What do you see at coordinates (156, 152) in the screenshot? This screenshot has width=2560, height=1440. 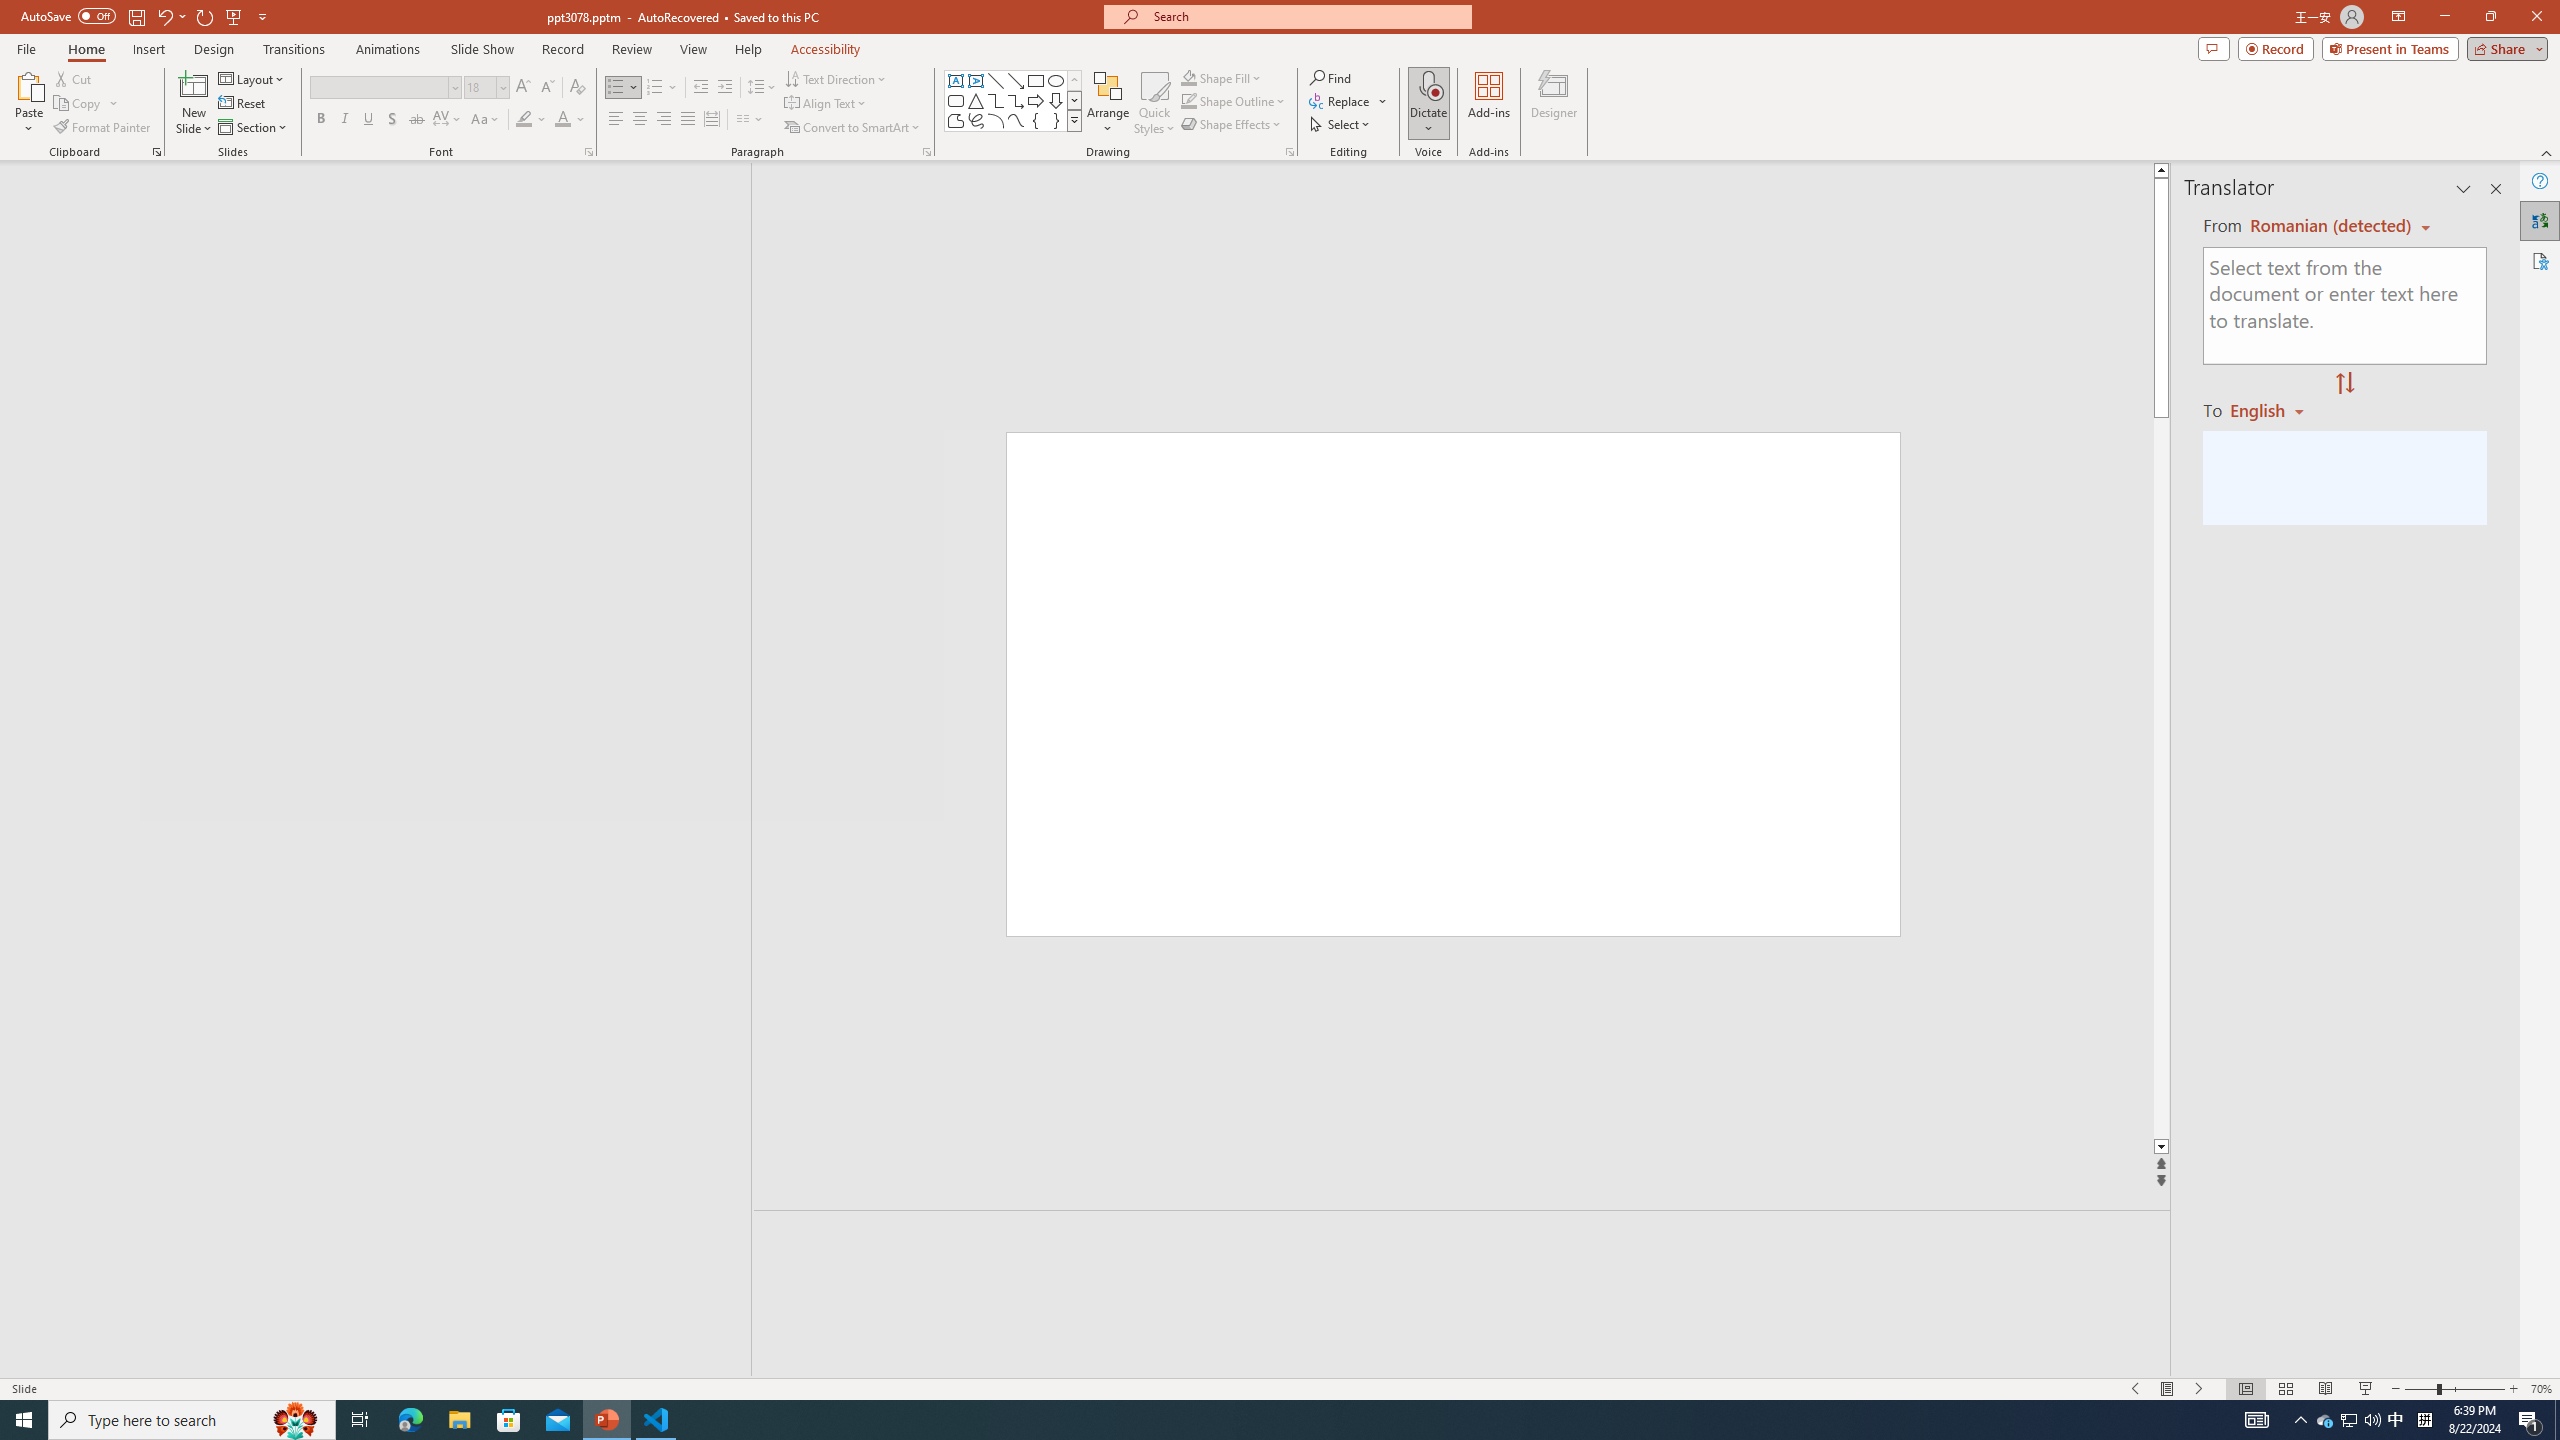 I see `Office Clipboard...` at bounding box center [156, 152].